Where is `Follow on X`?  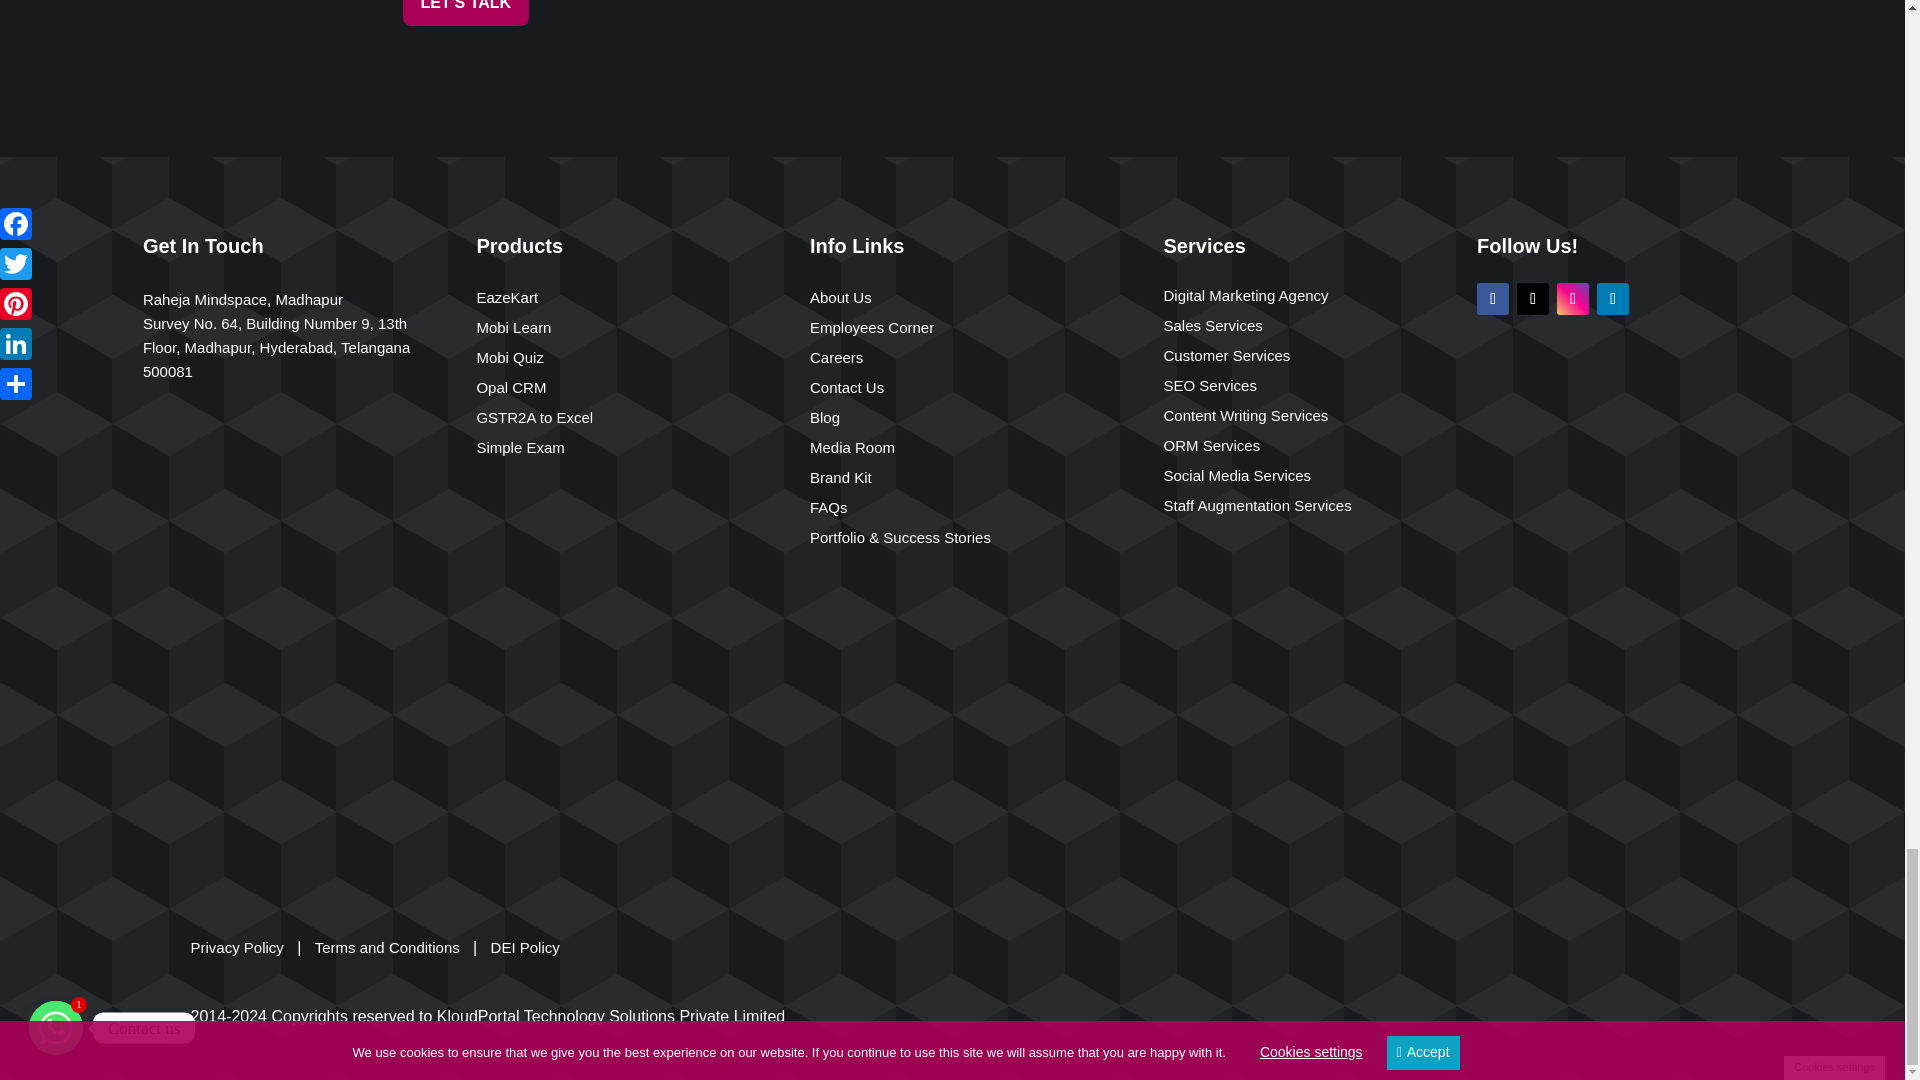
Follow on X is located at coordinates (1532, 298).